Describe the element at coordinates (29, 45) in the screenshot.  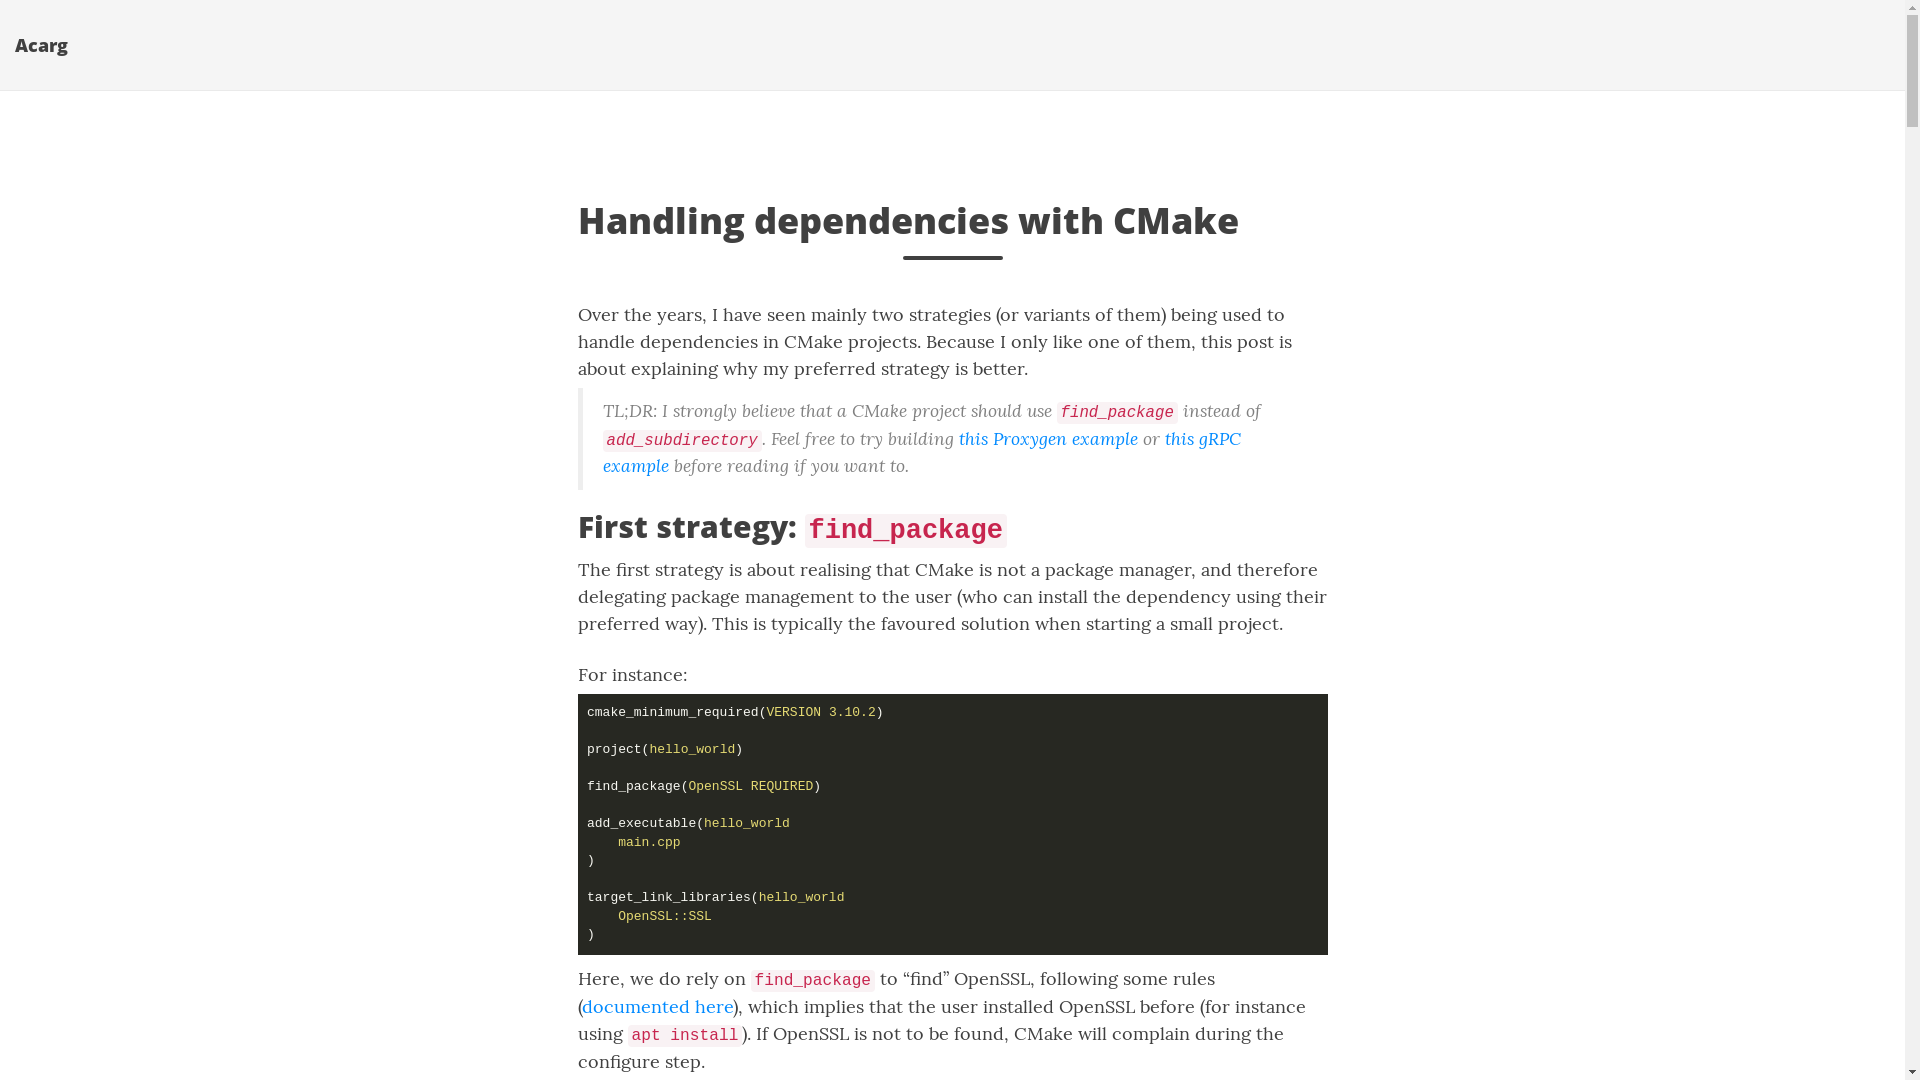
I see `Next (arrow right)` at that location.